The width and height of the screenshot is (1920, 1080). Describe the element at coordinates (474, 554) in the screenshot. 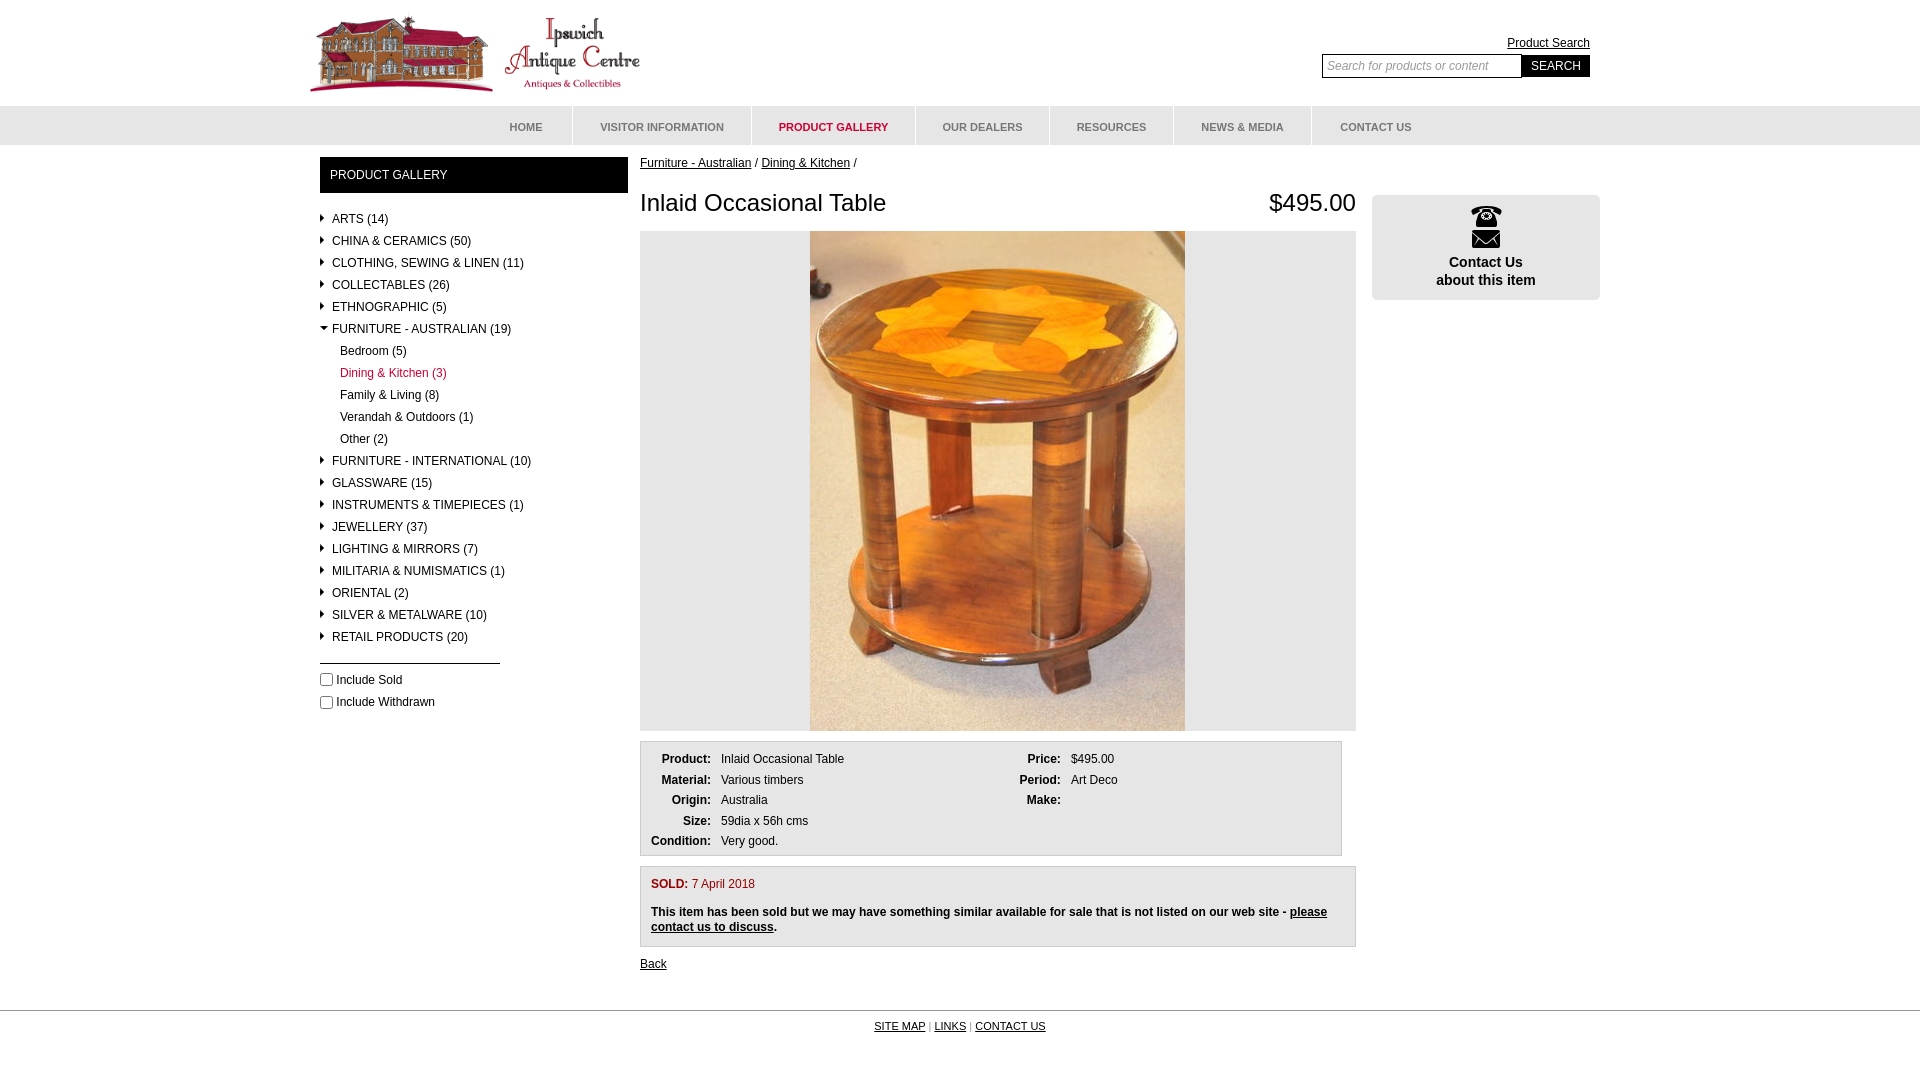

I see `LIGHTING & MIRRORS (7)` at that location.